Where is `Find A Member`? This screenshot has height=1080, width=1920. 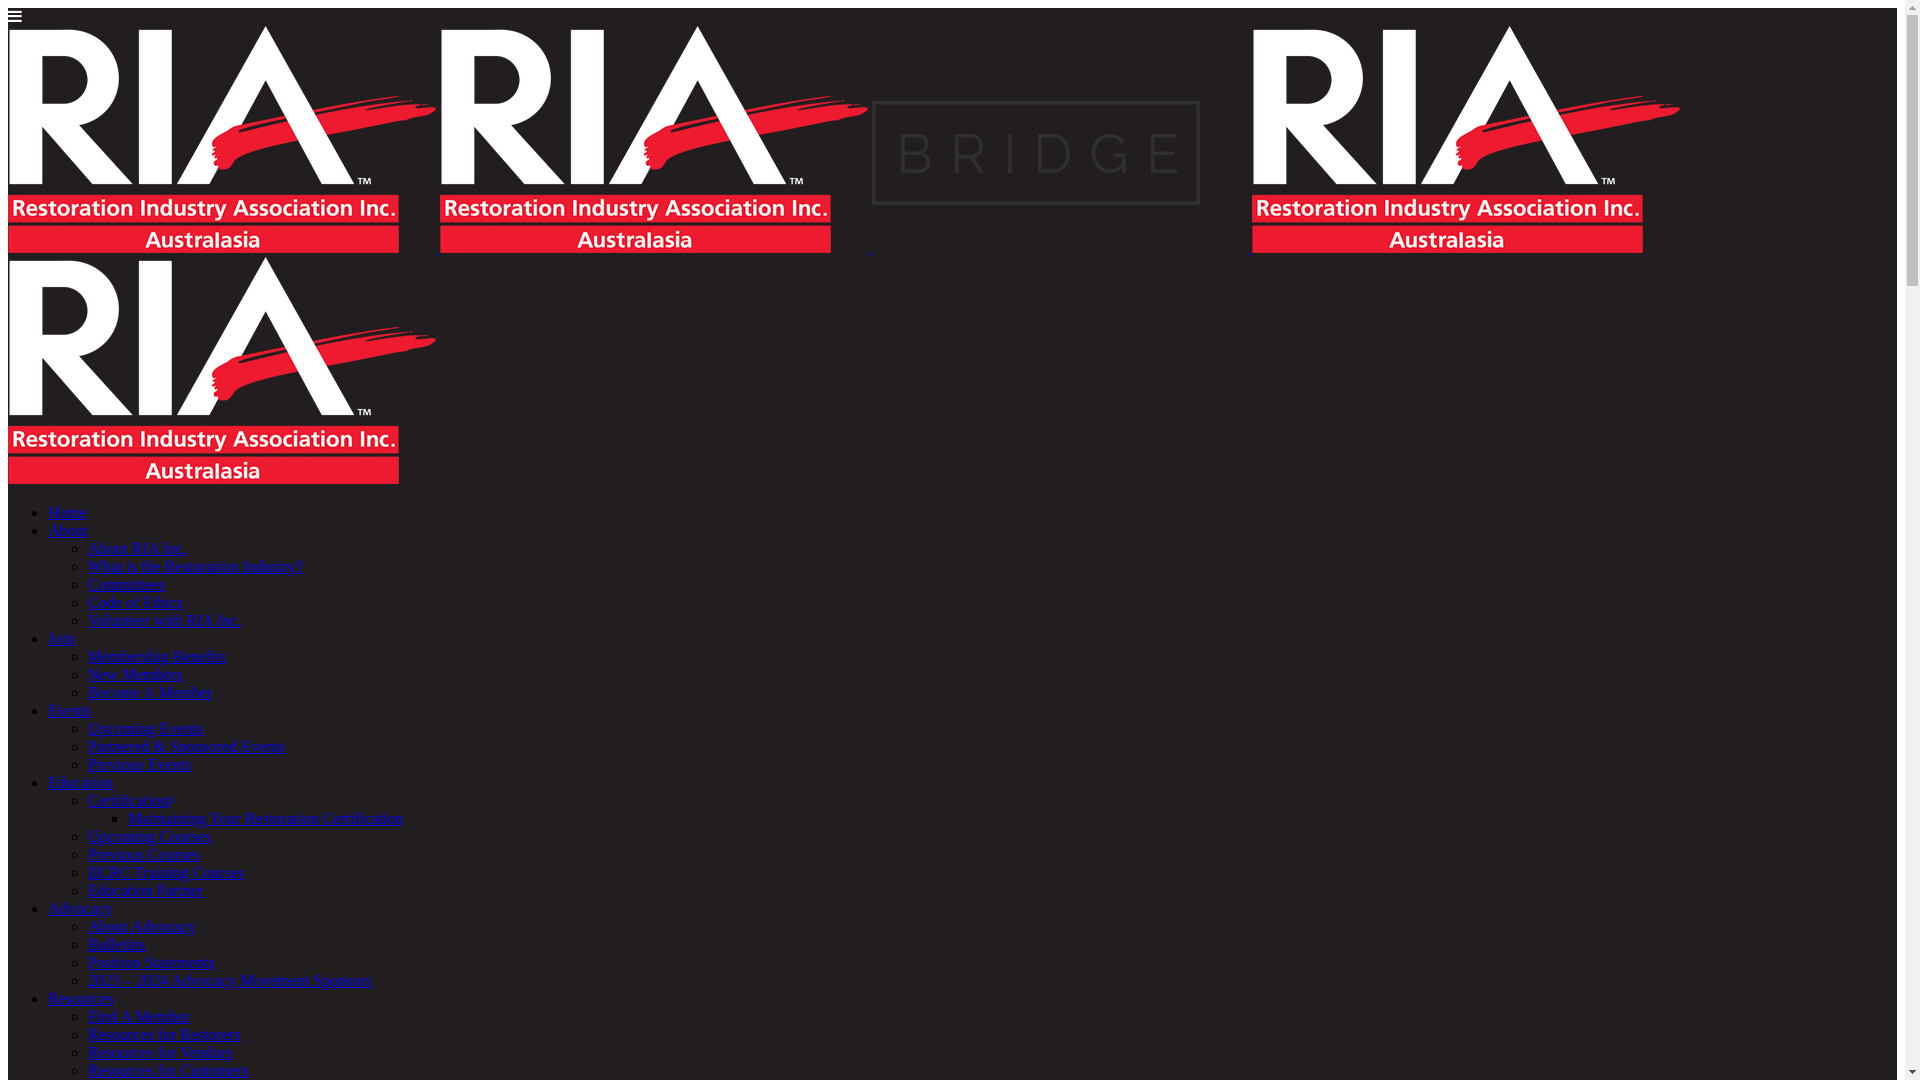 Find A Member is located at coordinates (138, 1016).